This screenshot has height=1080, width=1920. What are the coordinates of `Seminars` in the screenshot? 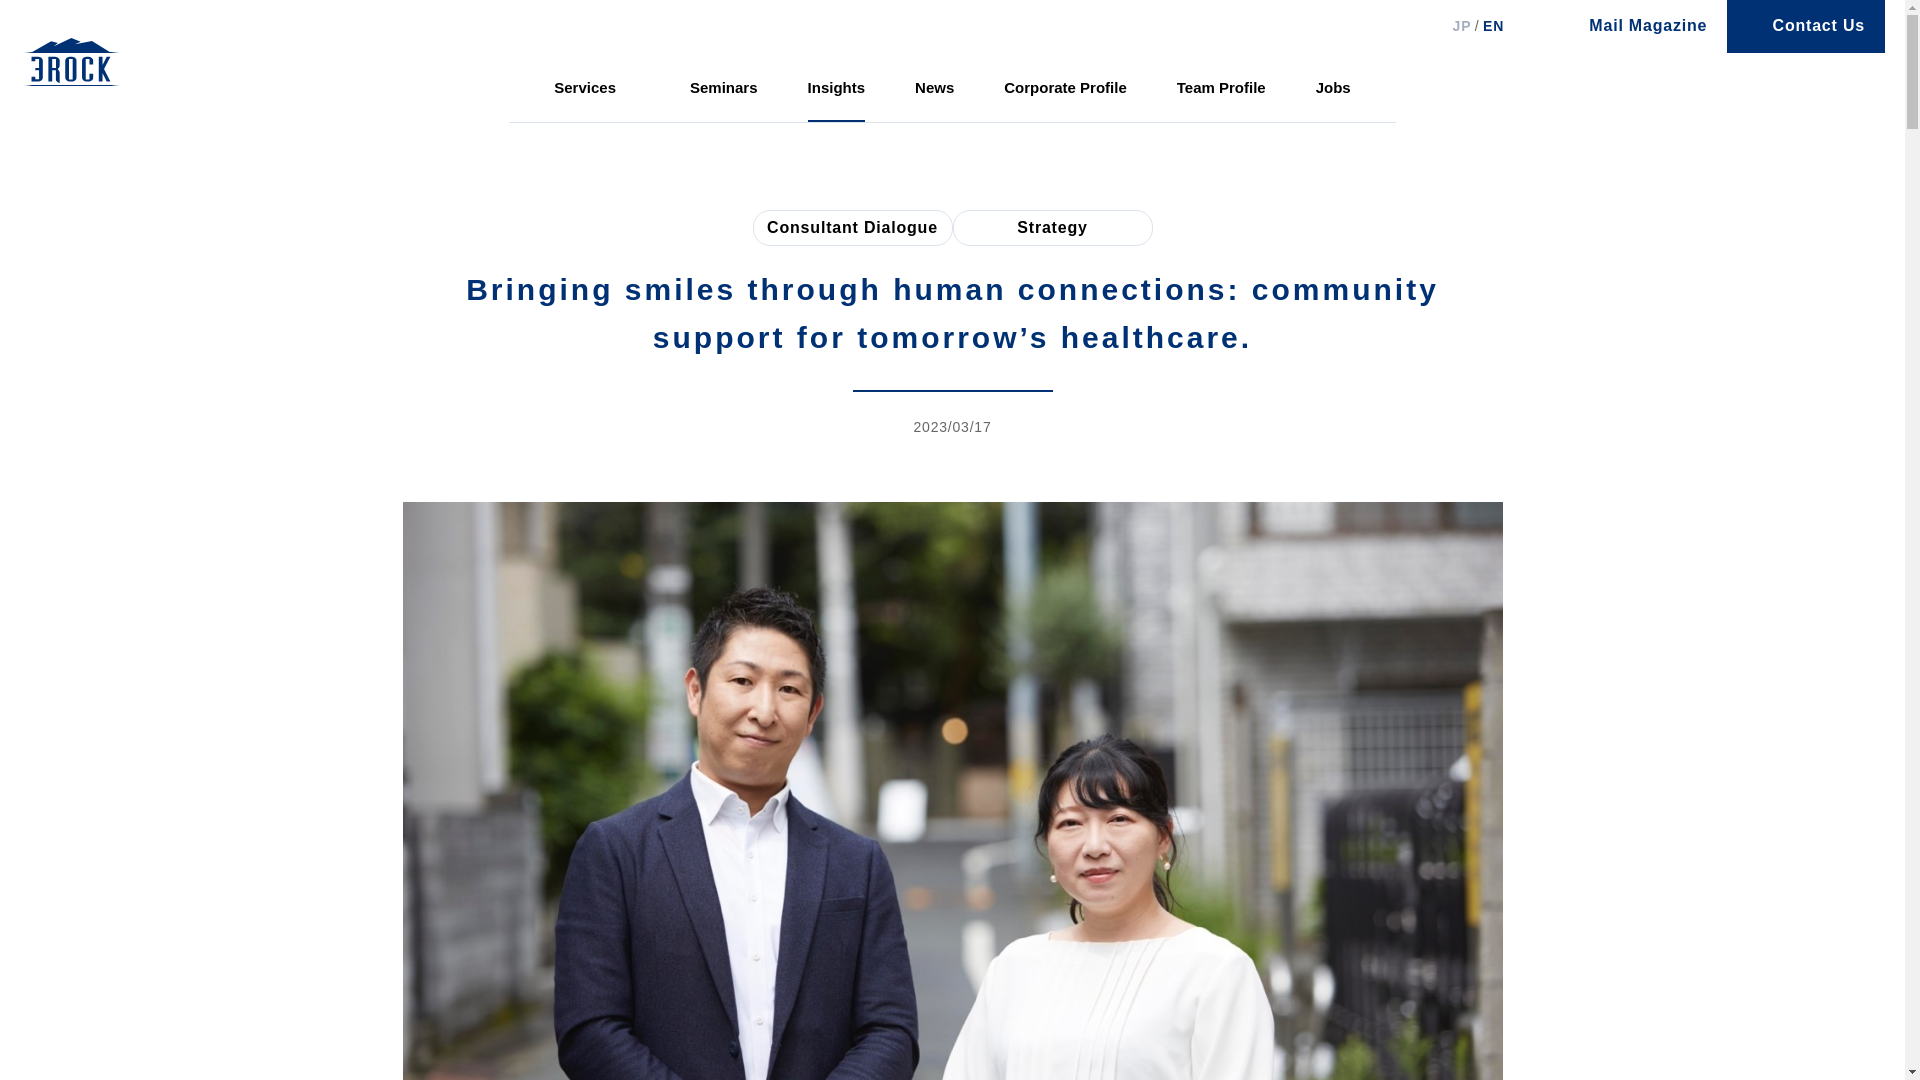 It's located at (724, 88).